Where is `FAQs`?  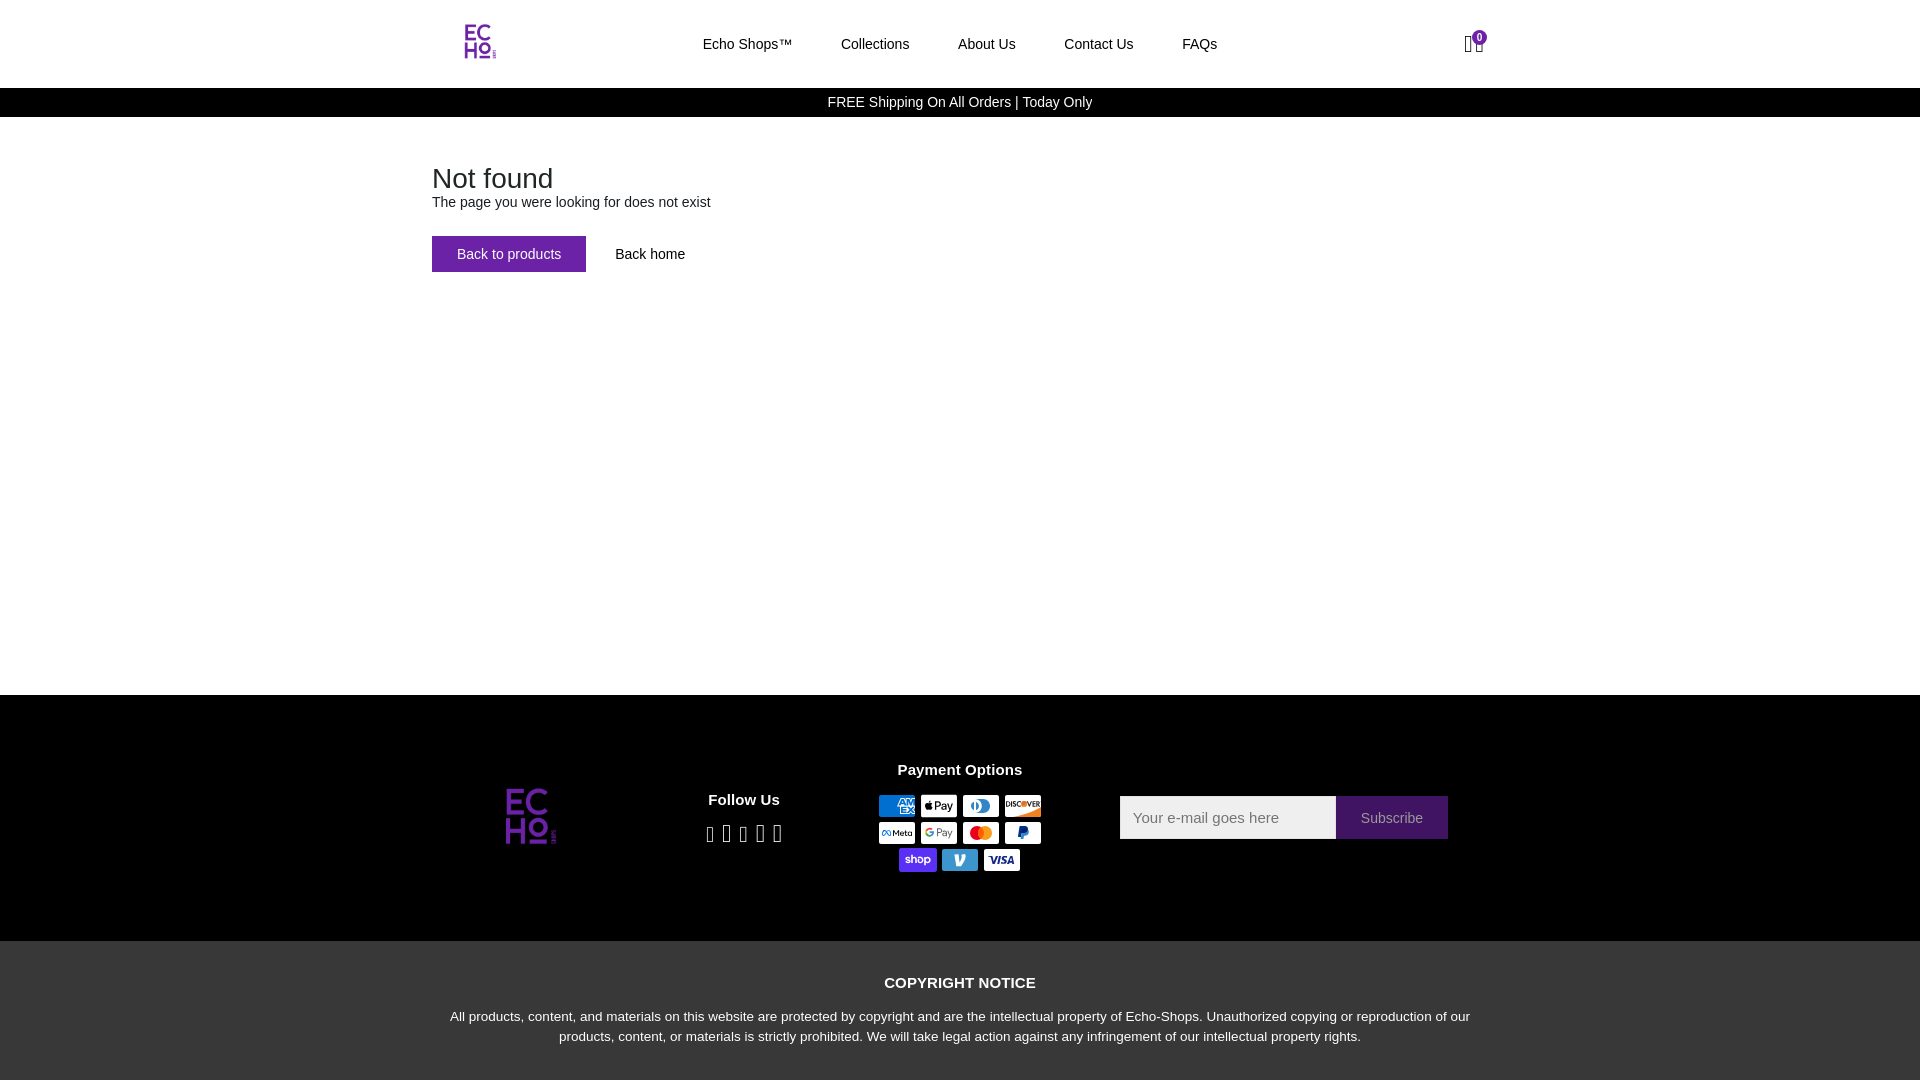
FAQs is located at coordinates (1198, 44).